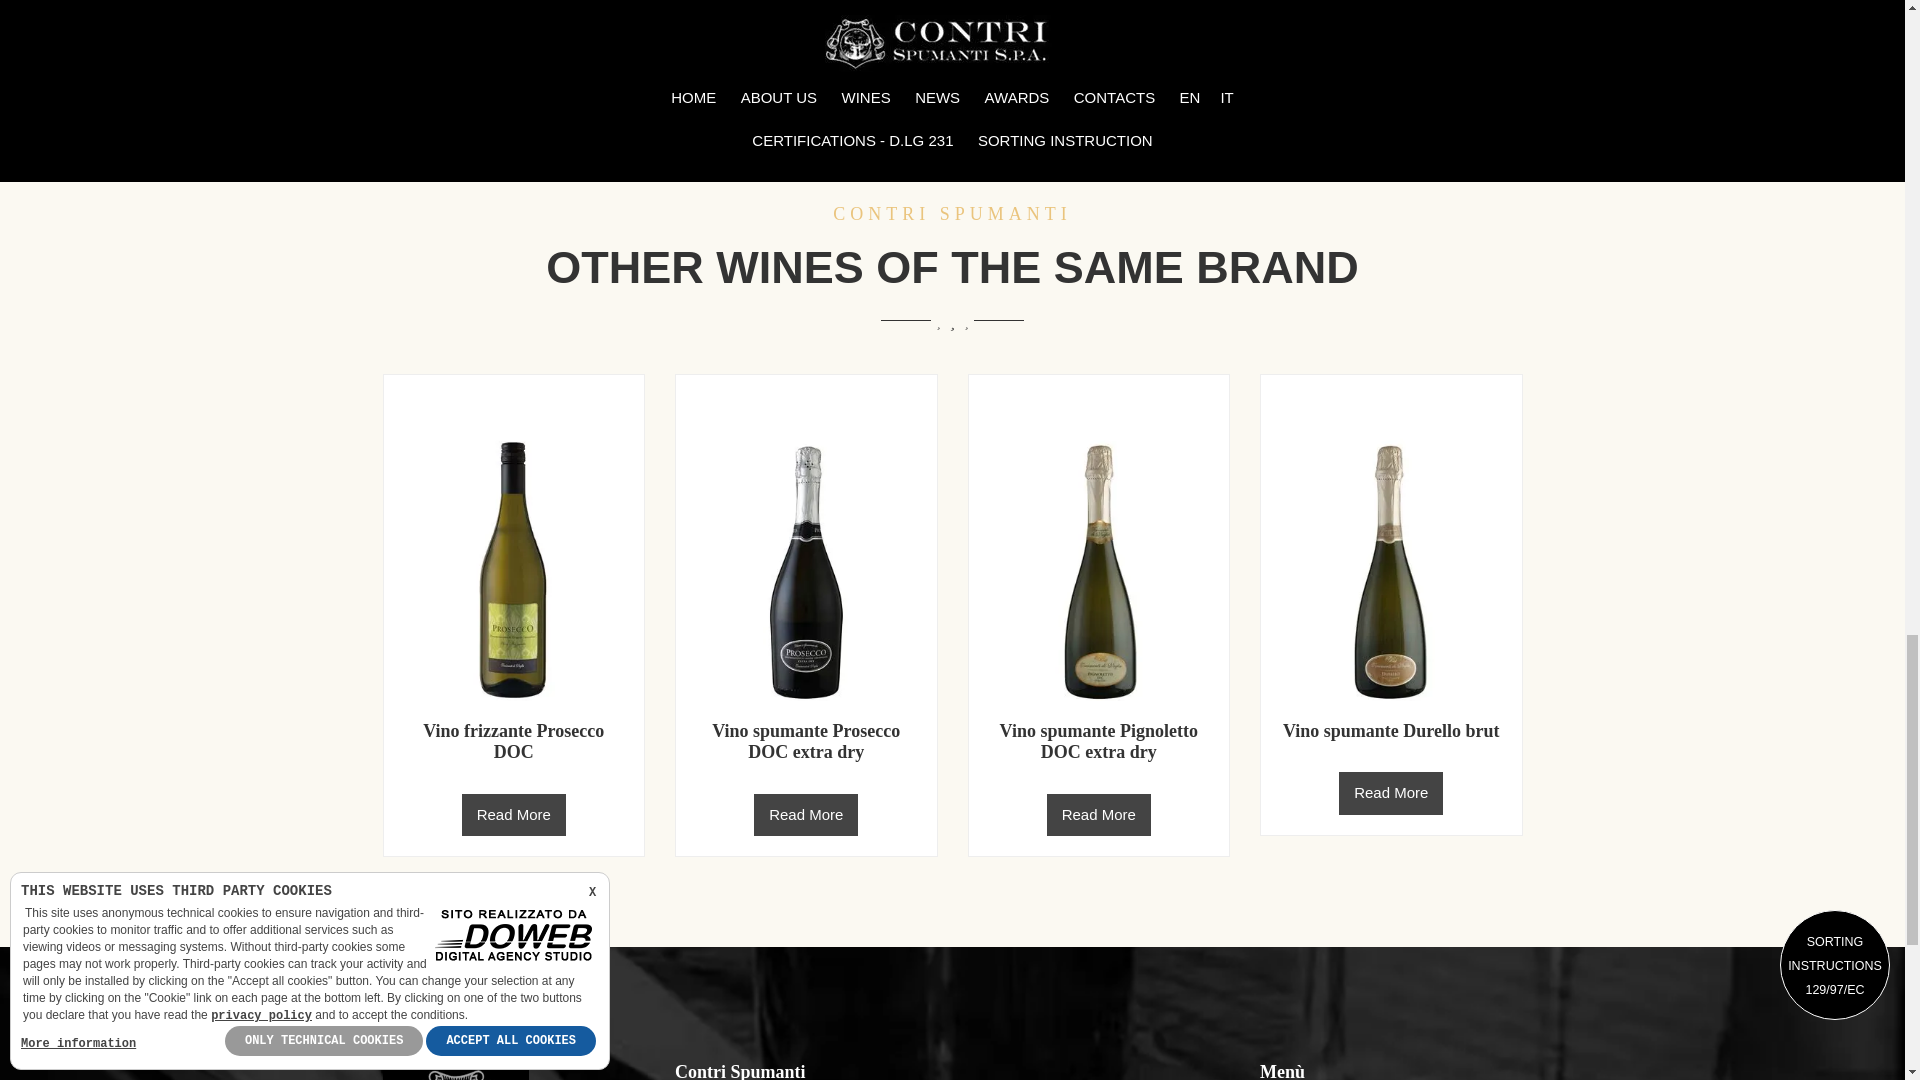  What do you see at coordinates (806, 815) in the screenshot?
I see `Read More` at bounding box center [806, 815].